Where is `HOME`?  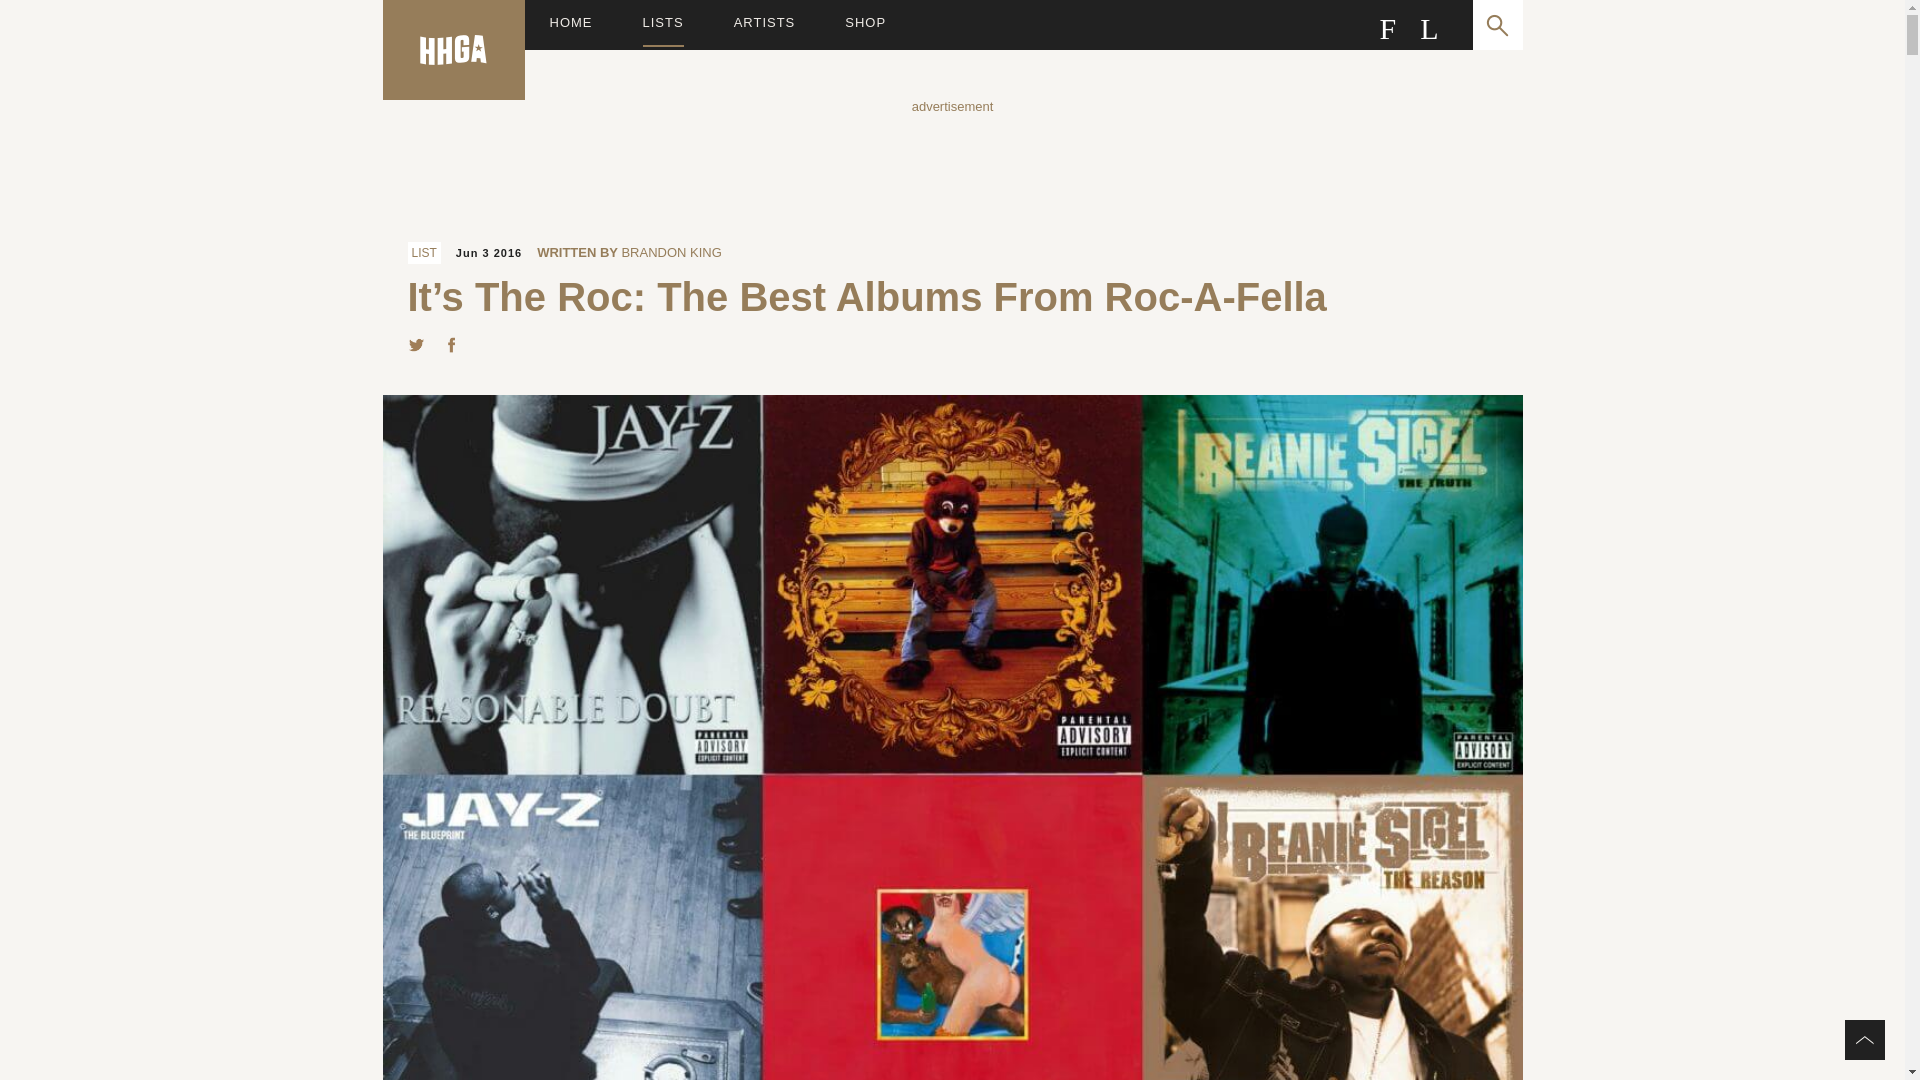
HOME is located at coordinates (571, 24).